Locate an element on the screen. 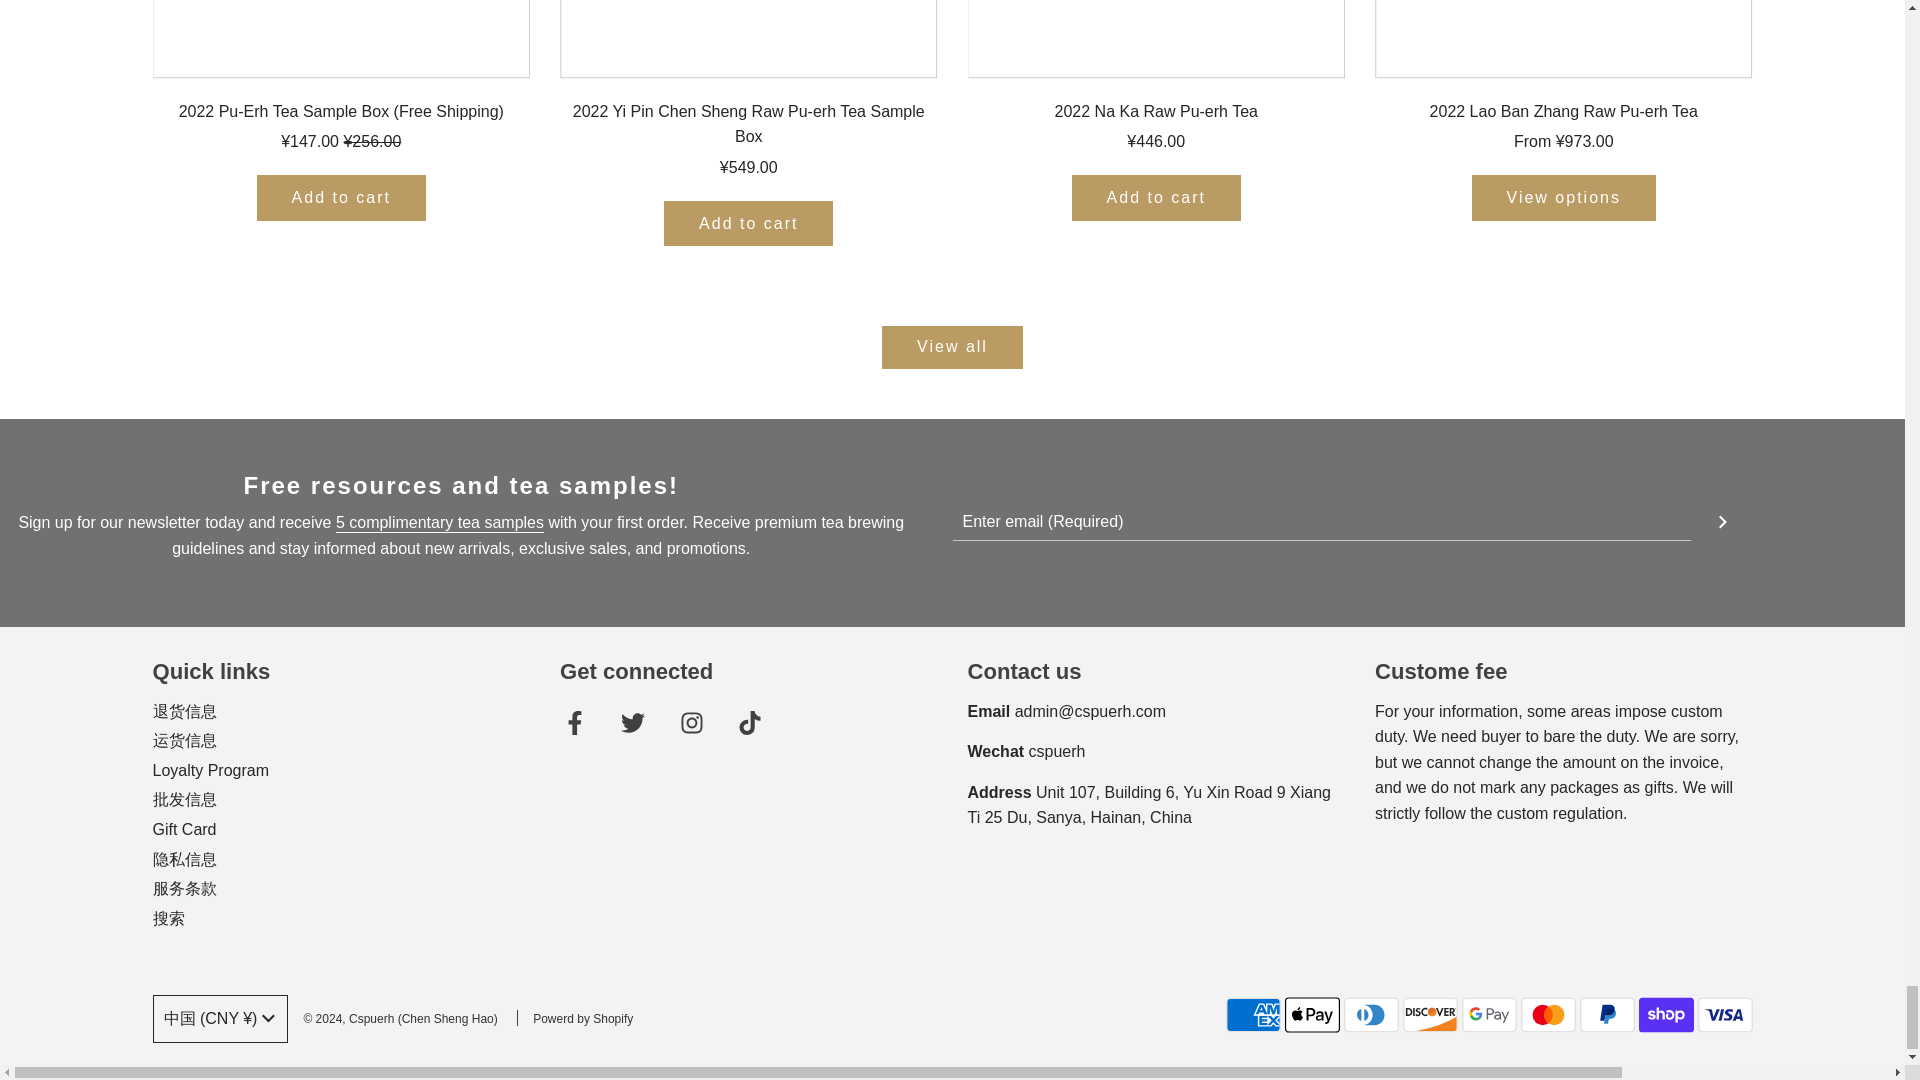  2022 Na Ka Raw Pu-erh Tea is located at coordinates (1156, 39).